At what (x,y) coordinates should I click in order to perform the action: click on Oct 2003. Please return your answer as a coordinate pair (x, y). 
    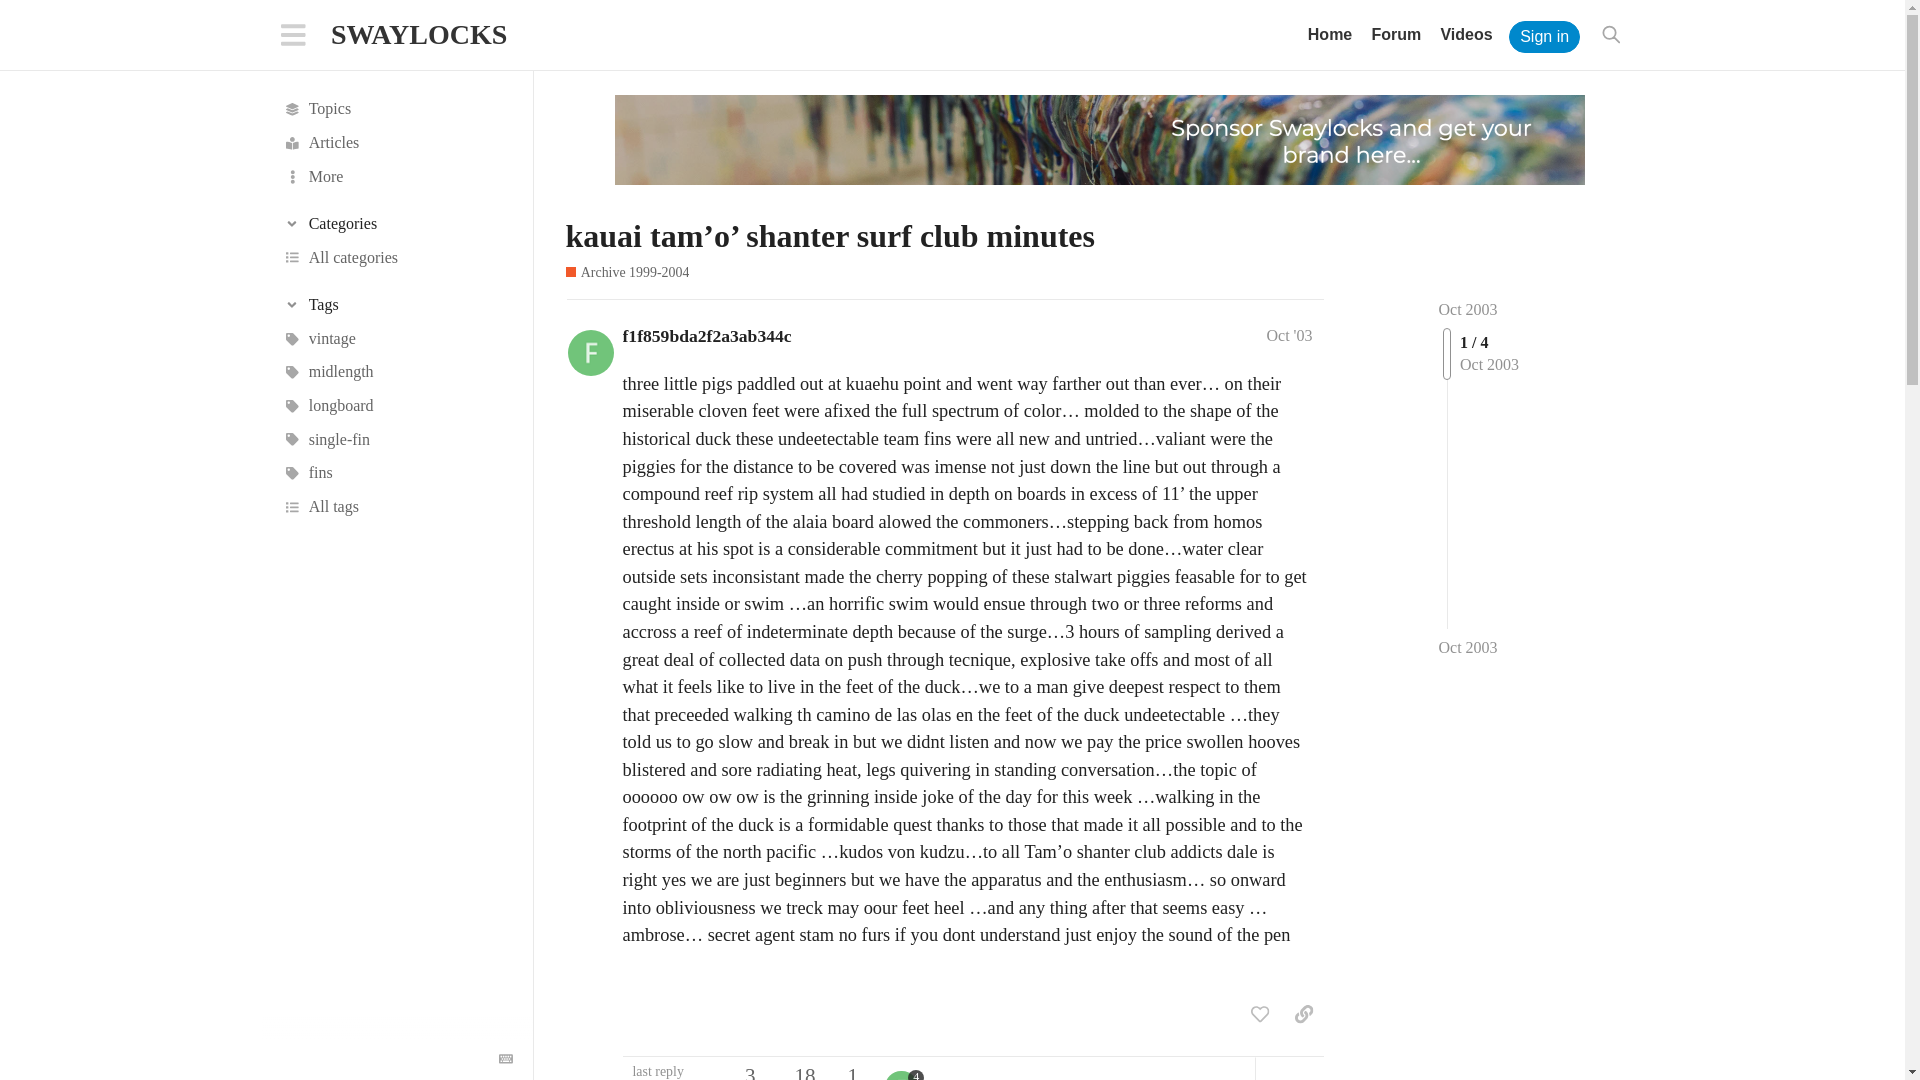
    Looking at the image, I should click on (1468, 309).